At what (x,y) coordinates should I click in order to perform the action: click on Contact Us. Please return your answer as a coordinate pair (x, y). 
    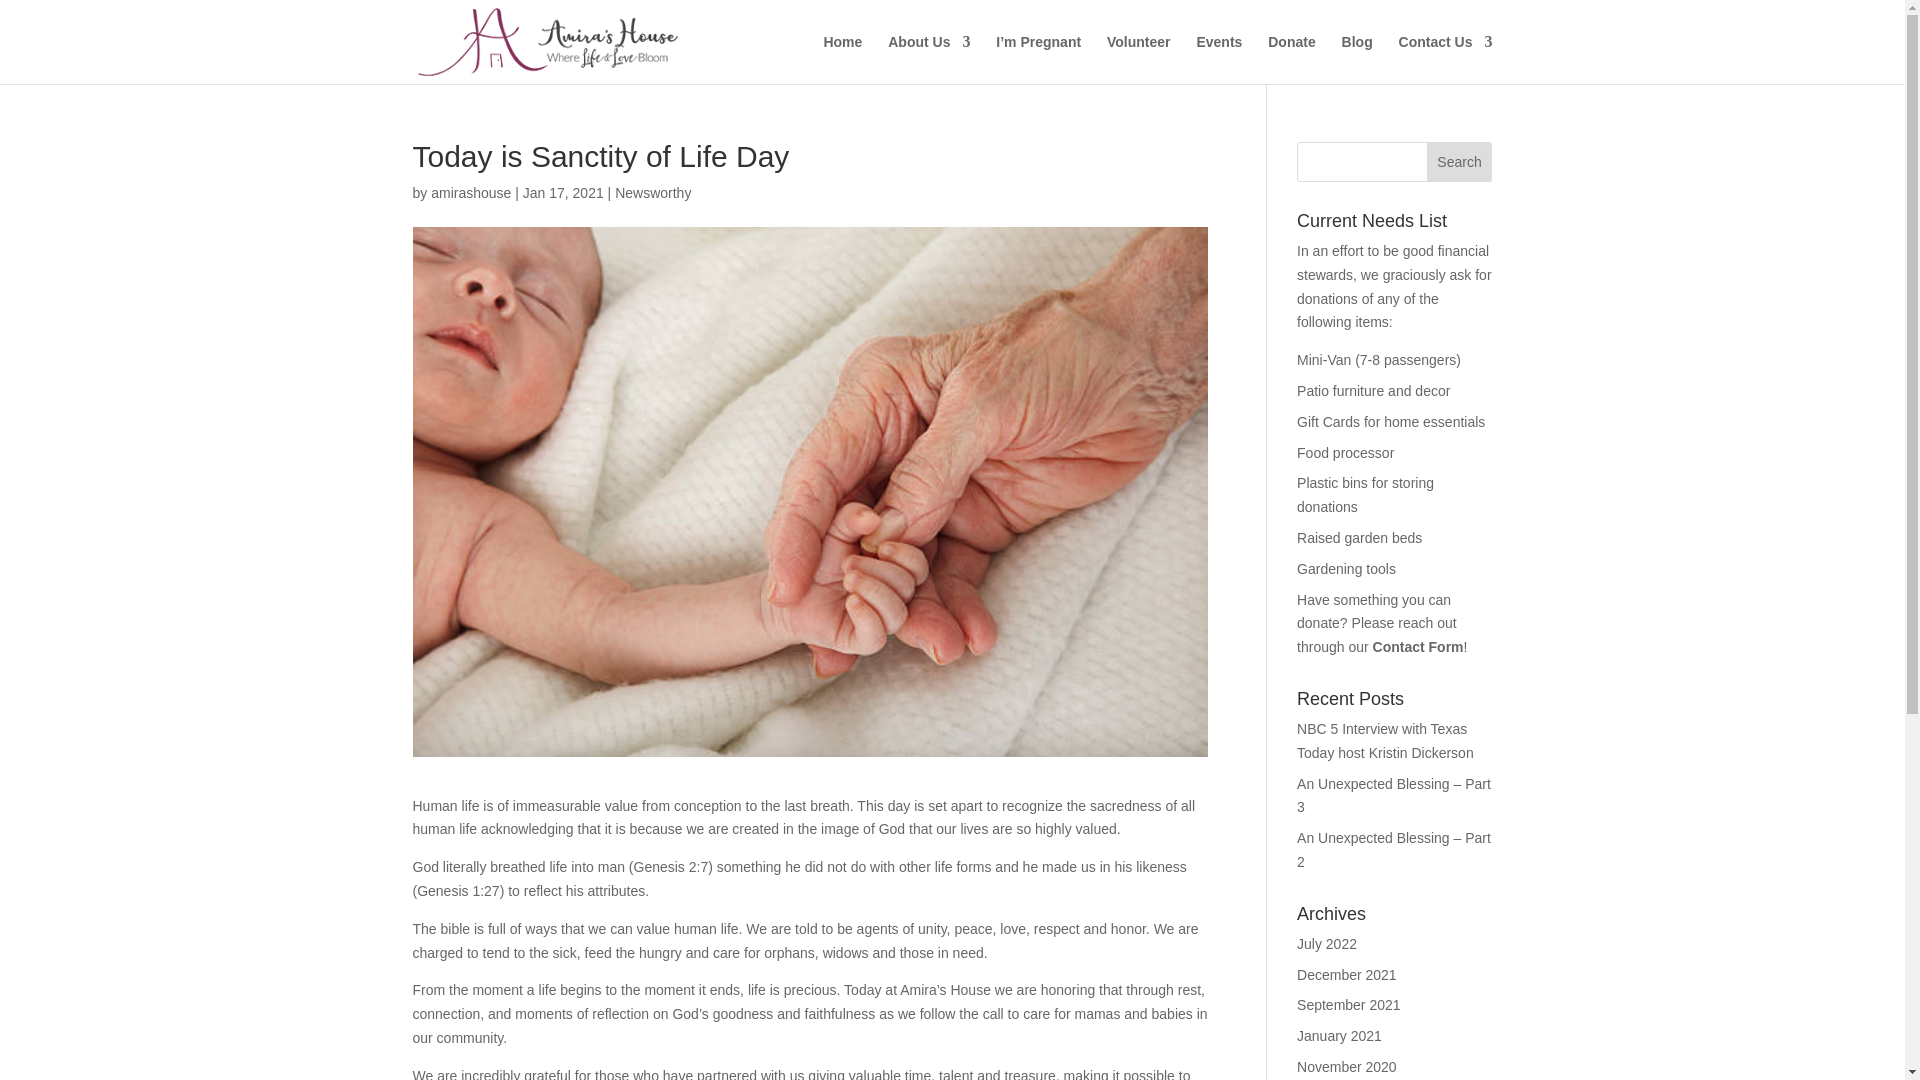
    Looking at the image, I should click on (1446, 59).